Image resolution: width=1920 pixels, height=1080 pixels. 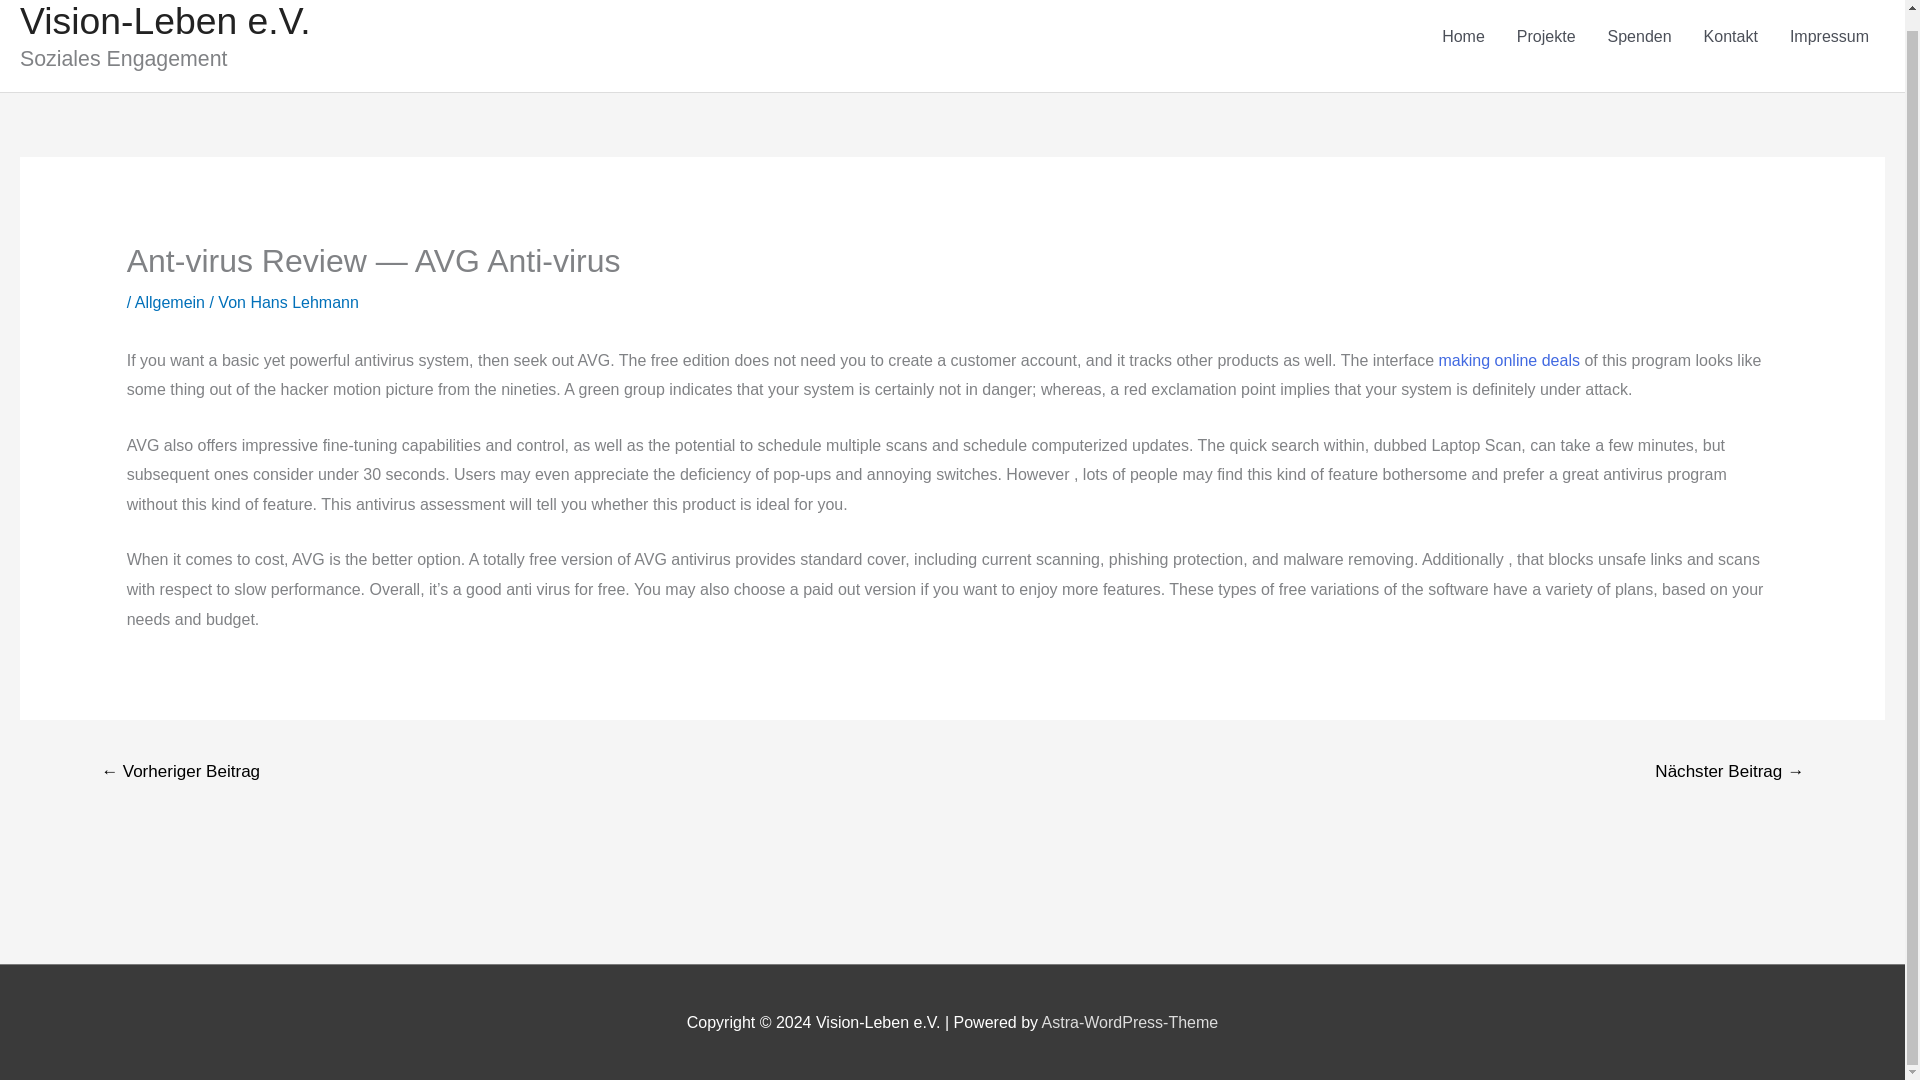 I want to click on Kontakt, so click(x=1730, y=37).